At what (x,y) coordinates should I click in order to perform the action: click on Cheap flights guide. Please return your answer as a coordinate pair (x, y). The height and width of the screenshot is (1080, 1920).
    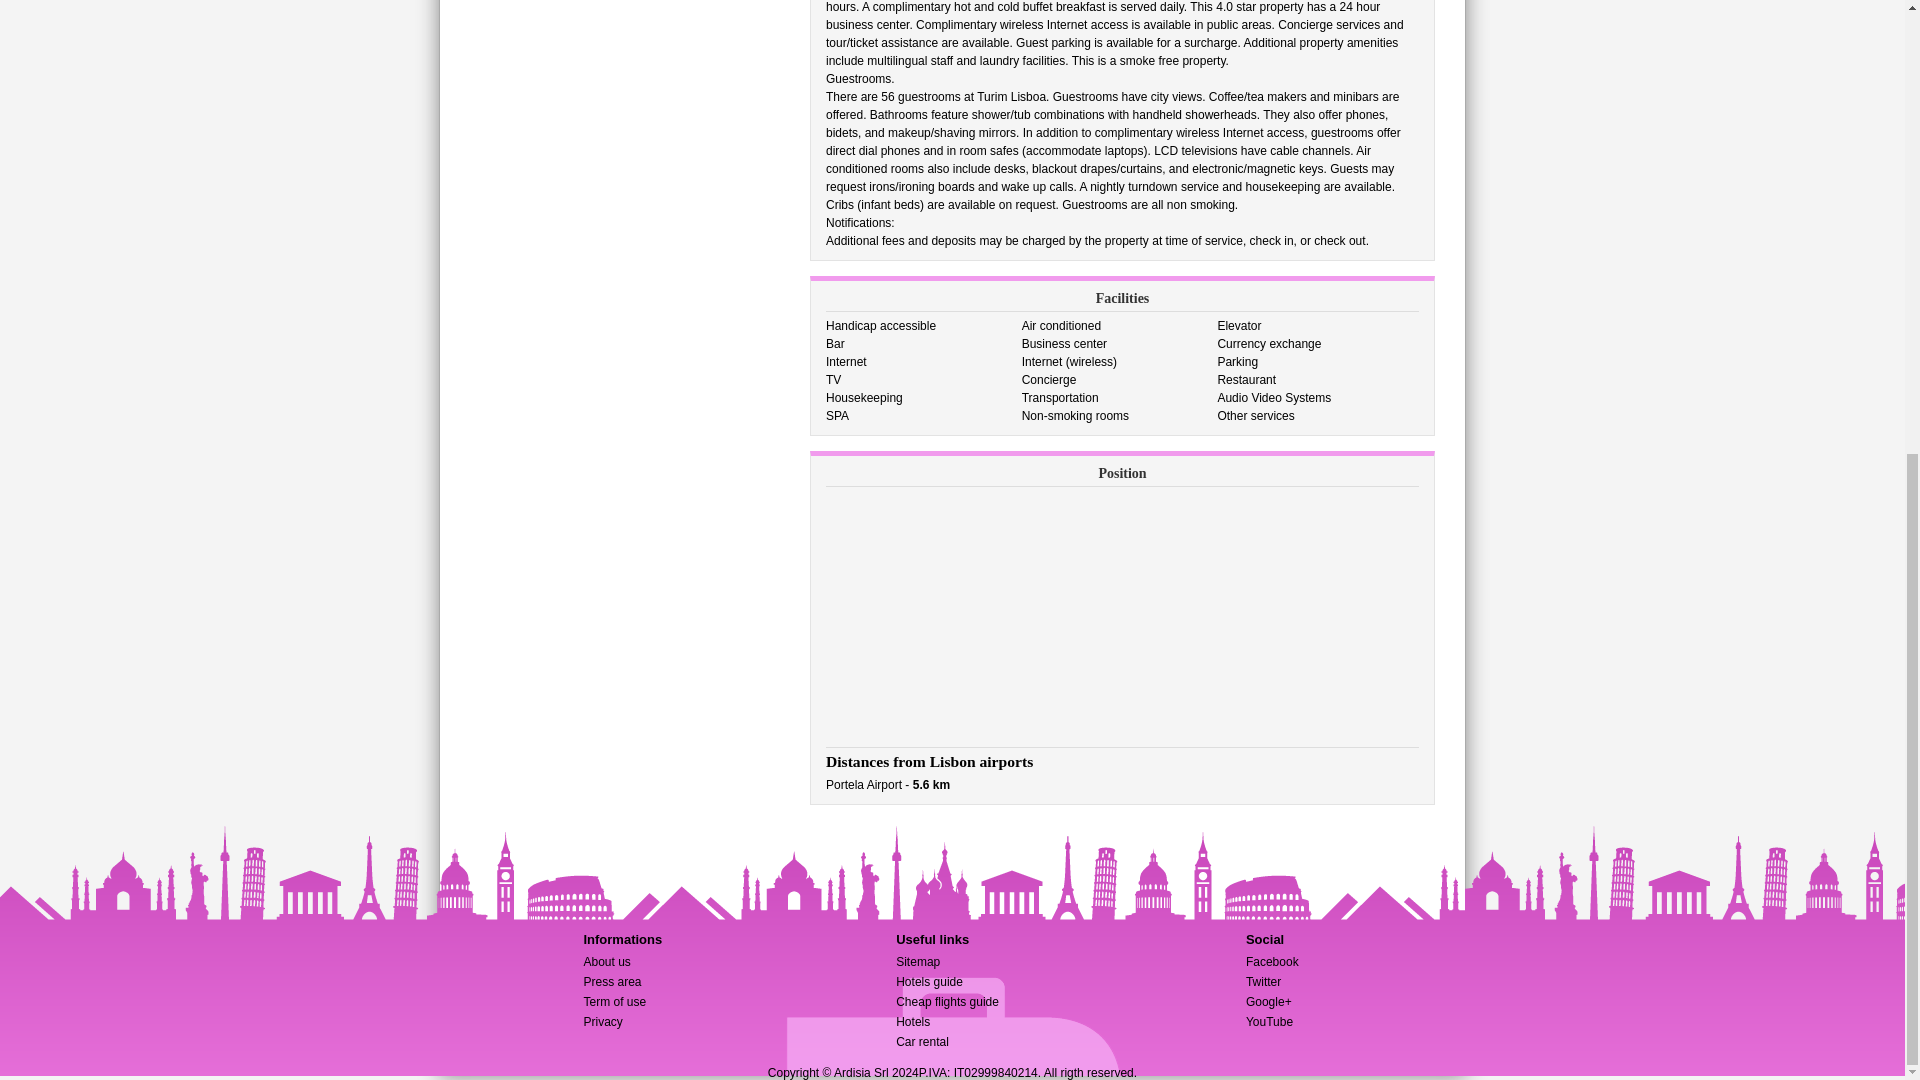
    Looking at the image, I should click on (947, 1001).